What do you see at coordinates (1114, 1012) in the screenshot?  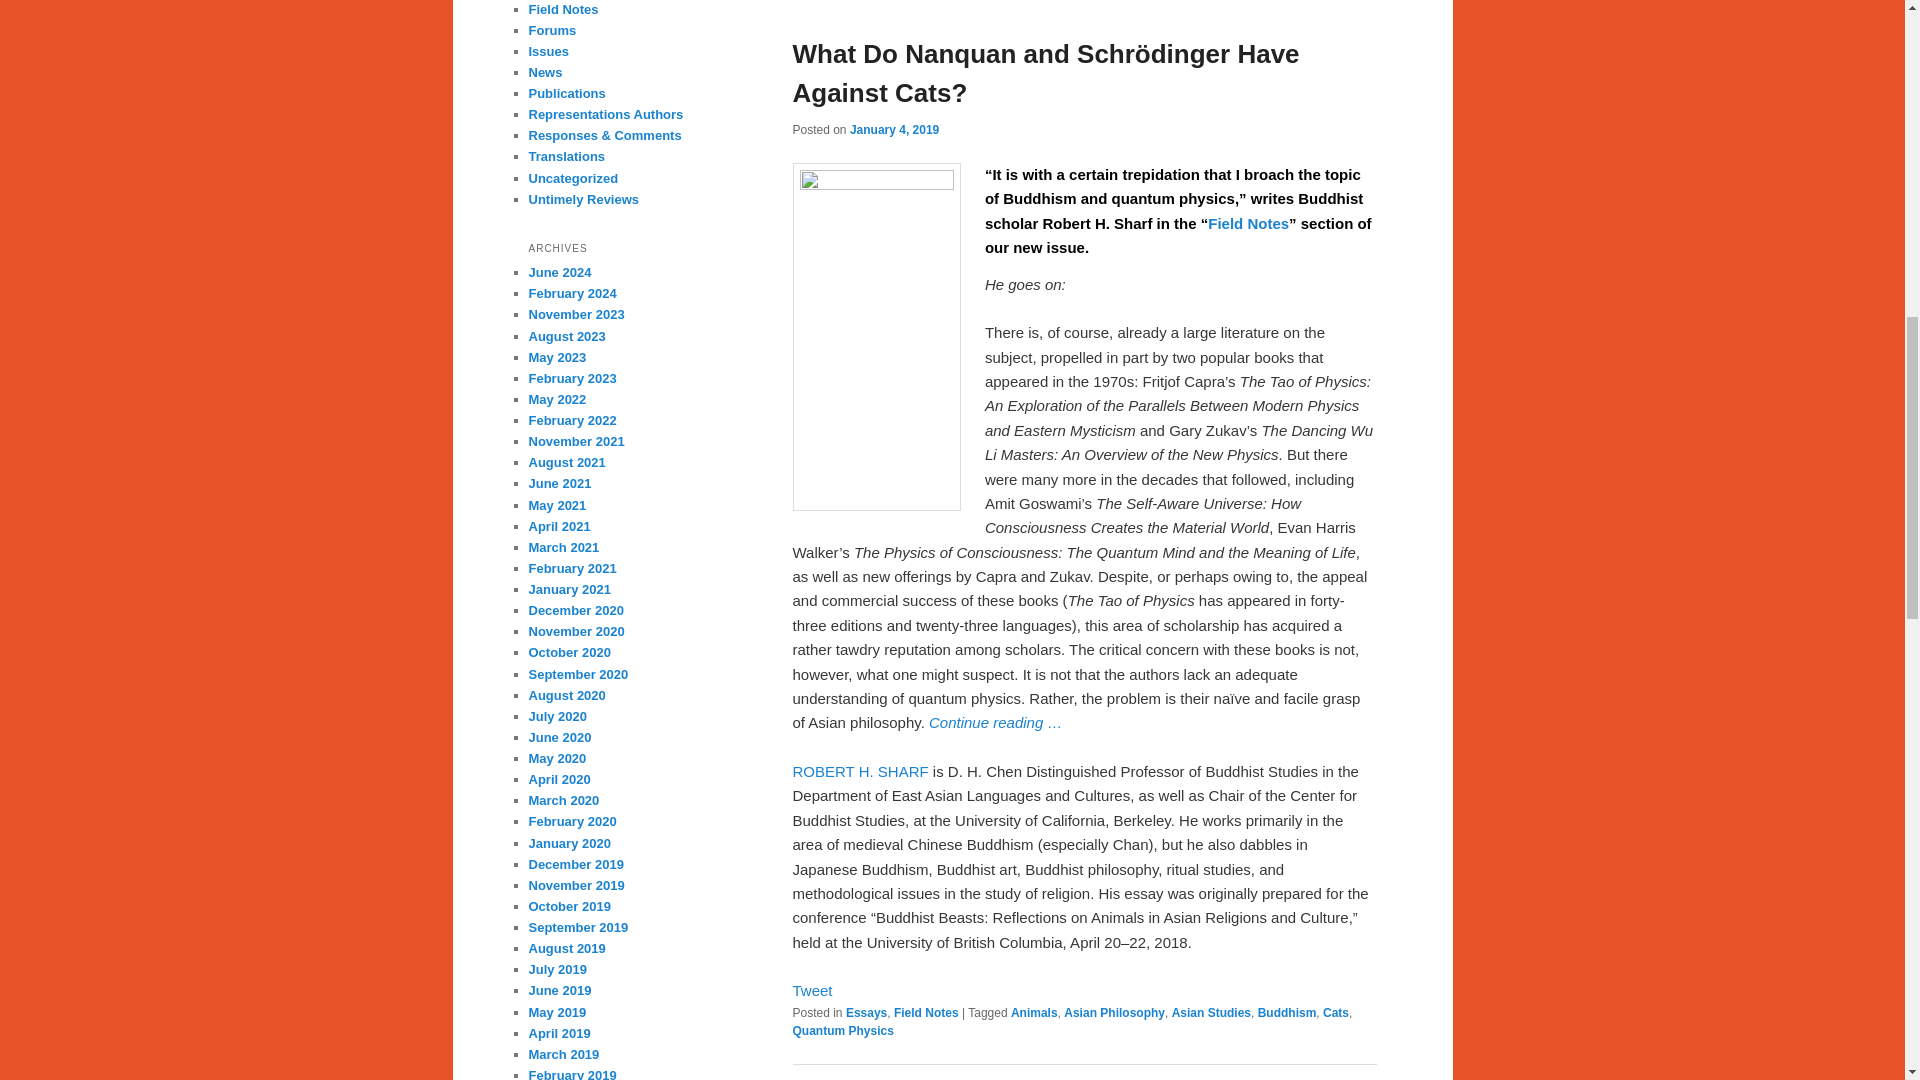 I see `Asian Philosophy` at bounding box center [1114, 1012].